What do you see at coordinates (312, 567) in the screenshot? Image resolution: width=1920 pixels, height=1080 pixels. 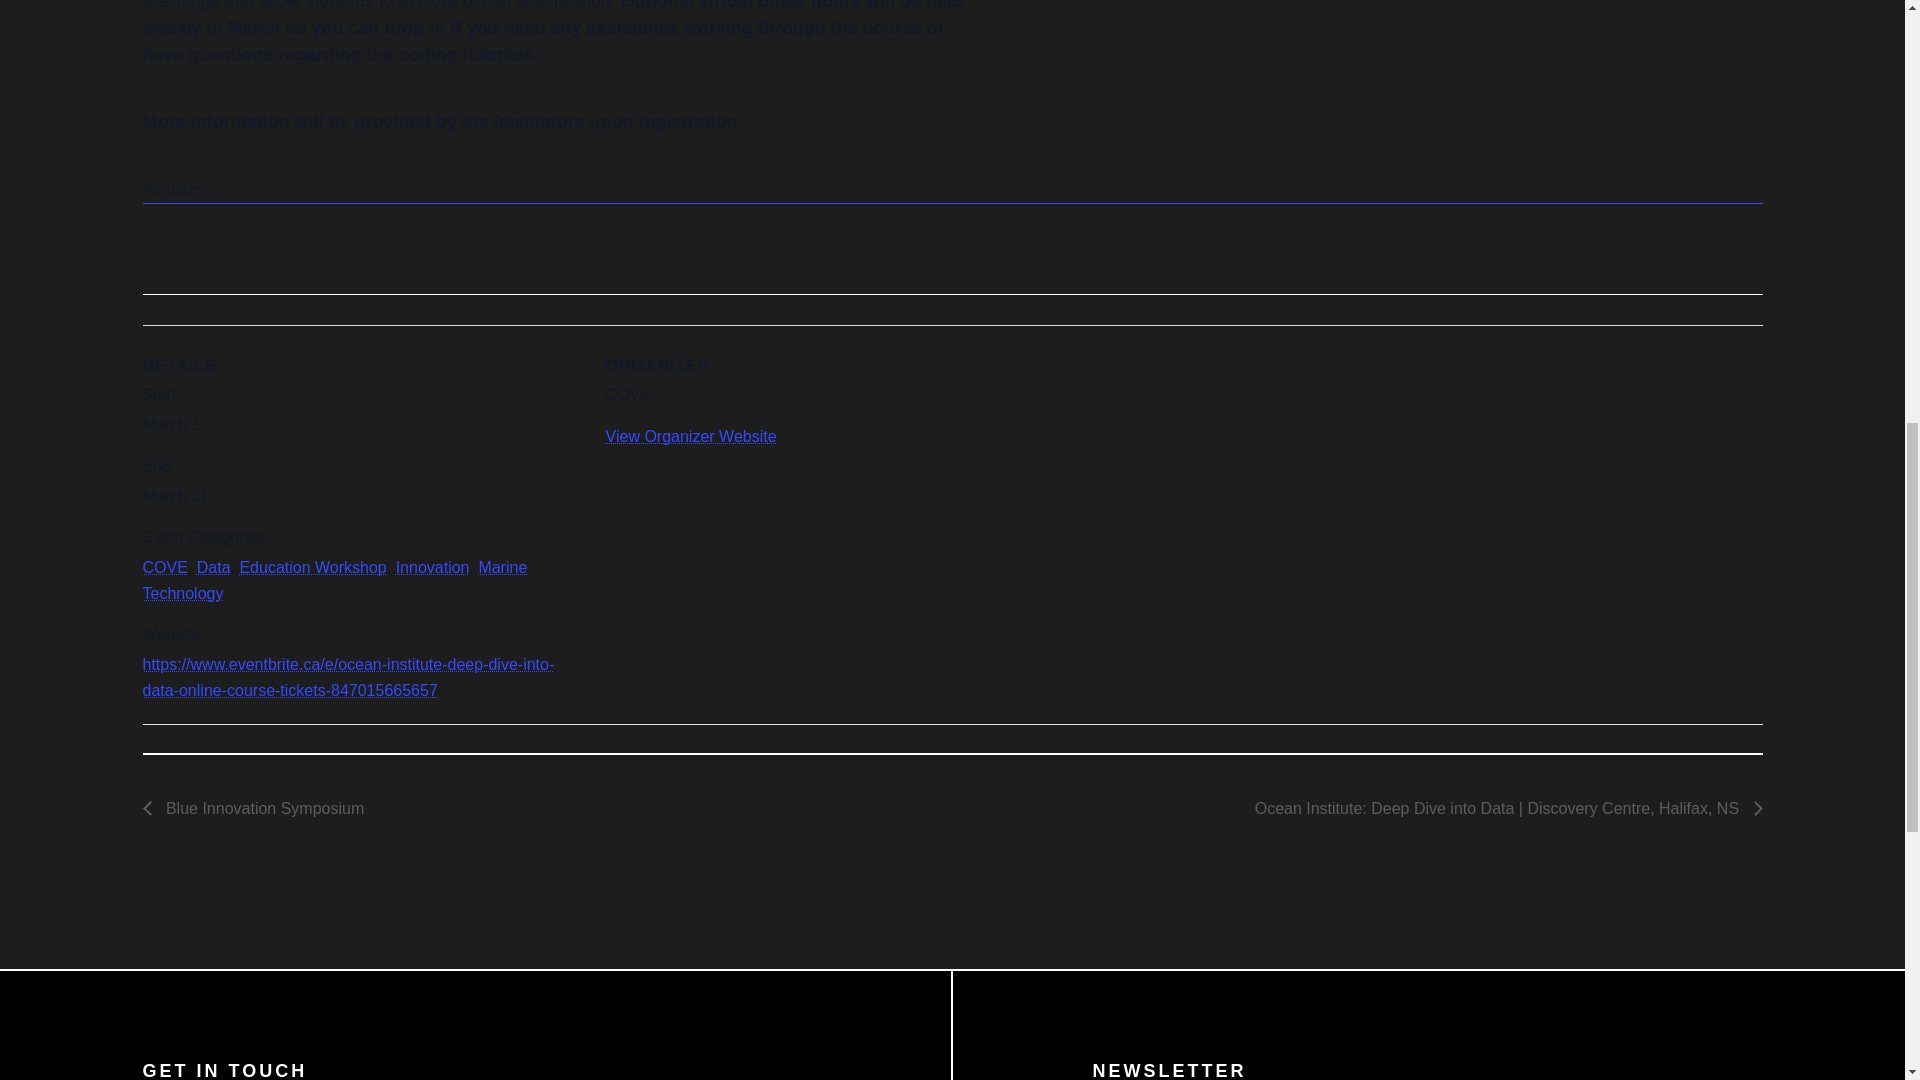 I see `Education Workshop` at bounding box center [312, 567].